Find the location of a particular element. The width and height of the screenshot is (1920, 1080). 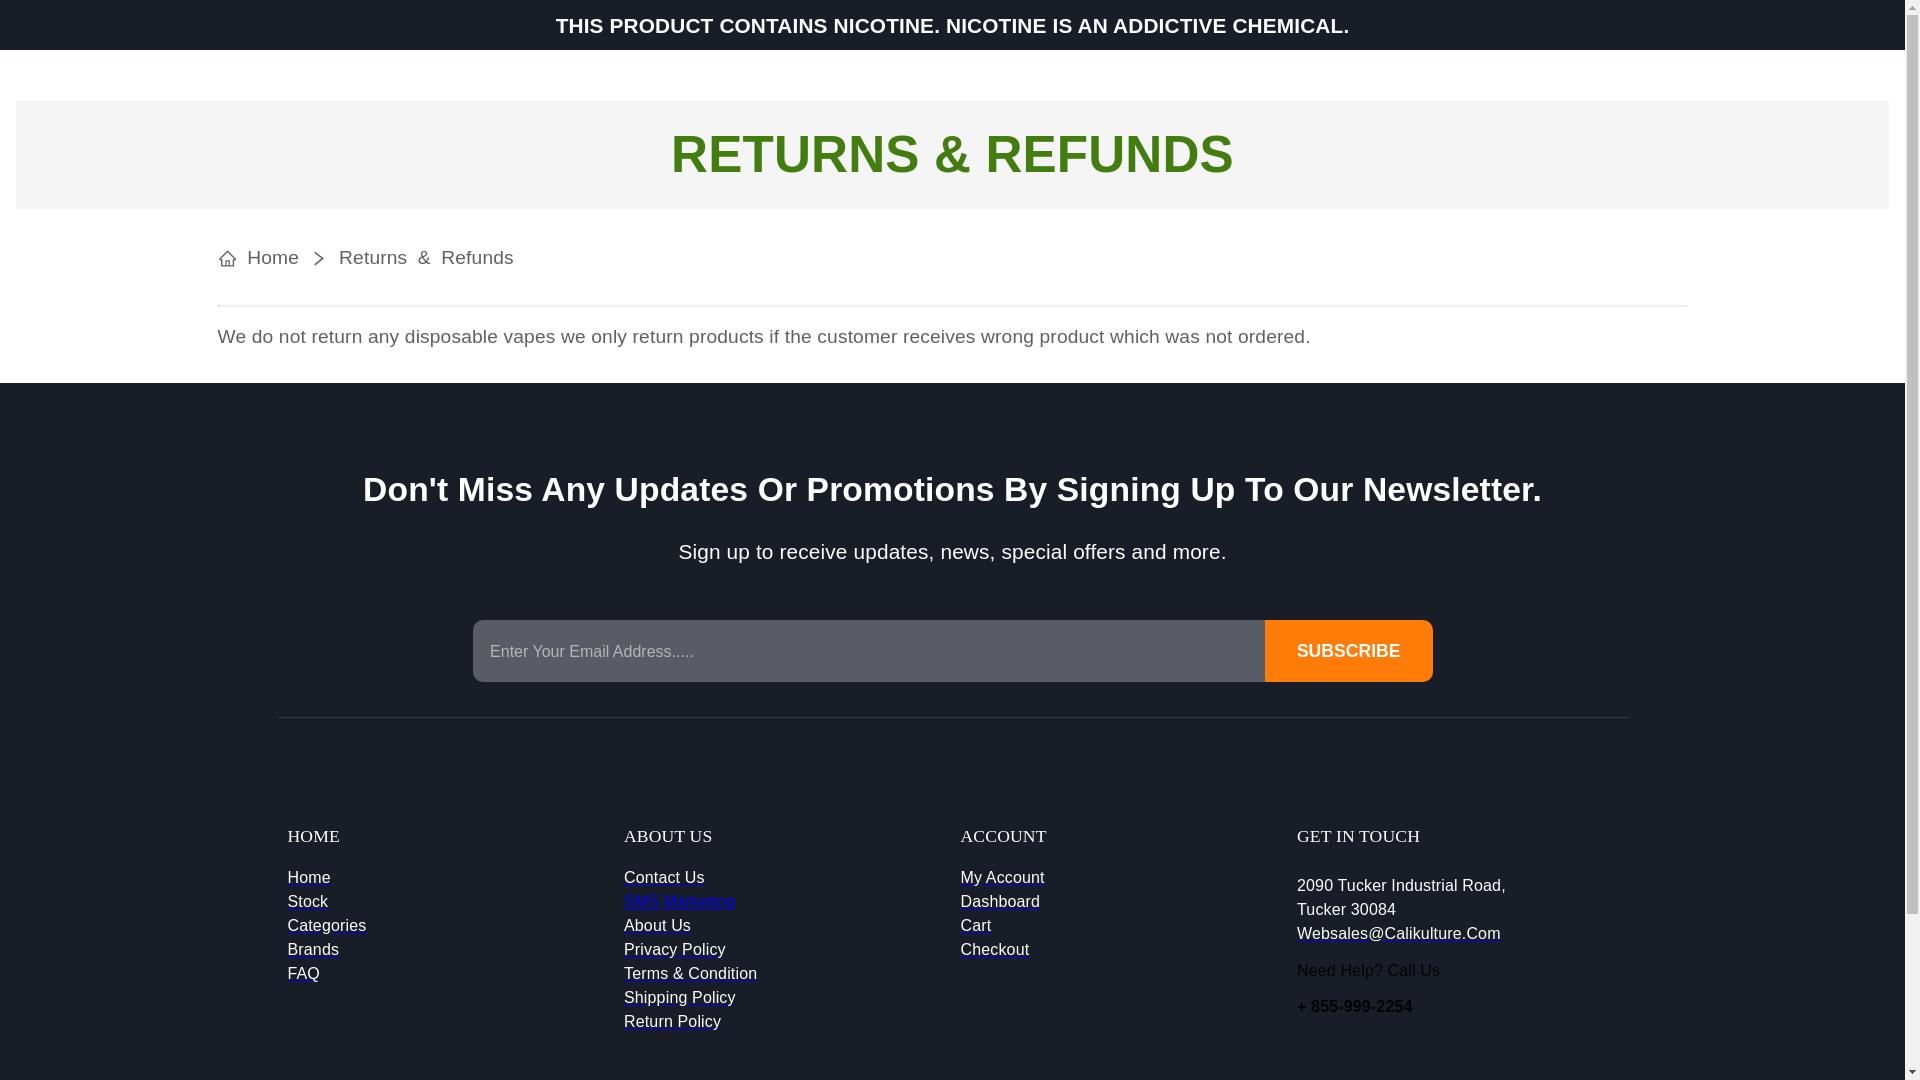

Return Policy is located at coordinates (690, 1021).